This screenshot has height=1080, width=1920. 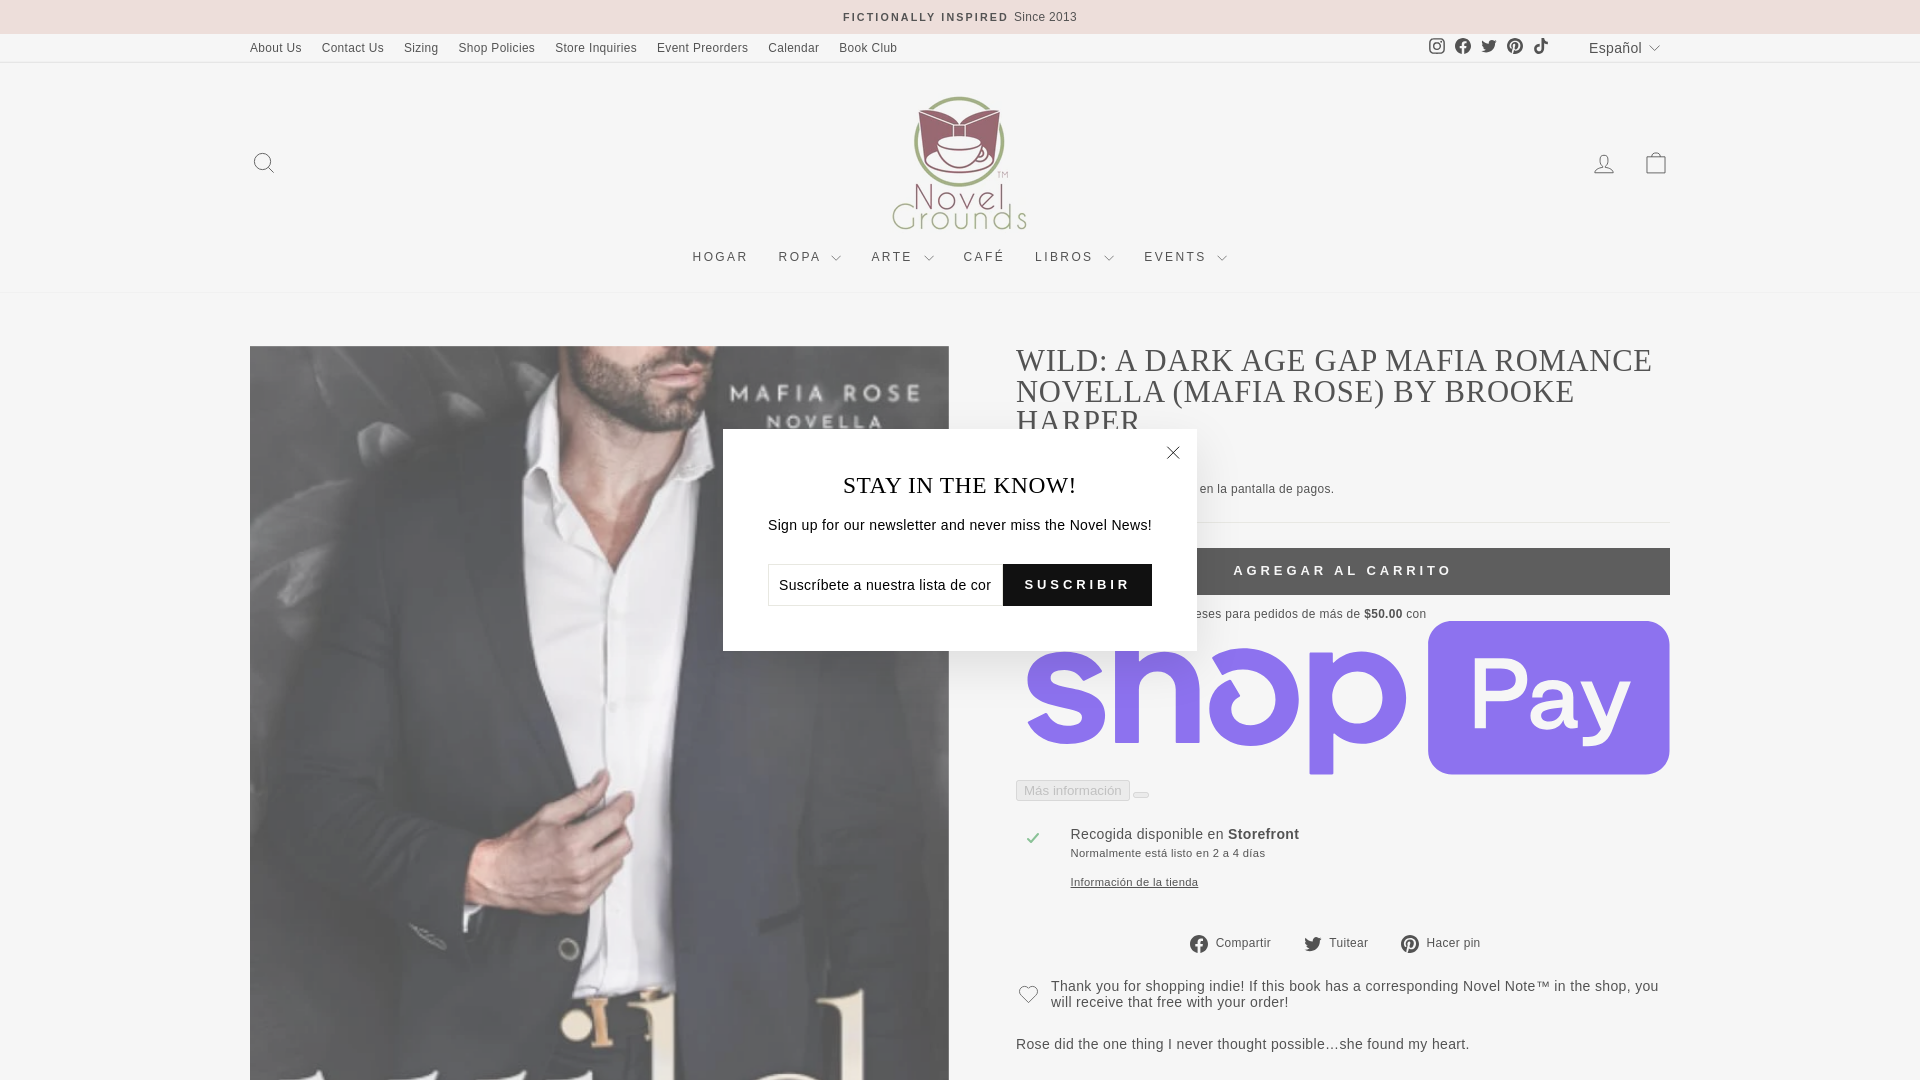 I want to click on Compartir en Facebook, so click(x=1238, y=942).